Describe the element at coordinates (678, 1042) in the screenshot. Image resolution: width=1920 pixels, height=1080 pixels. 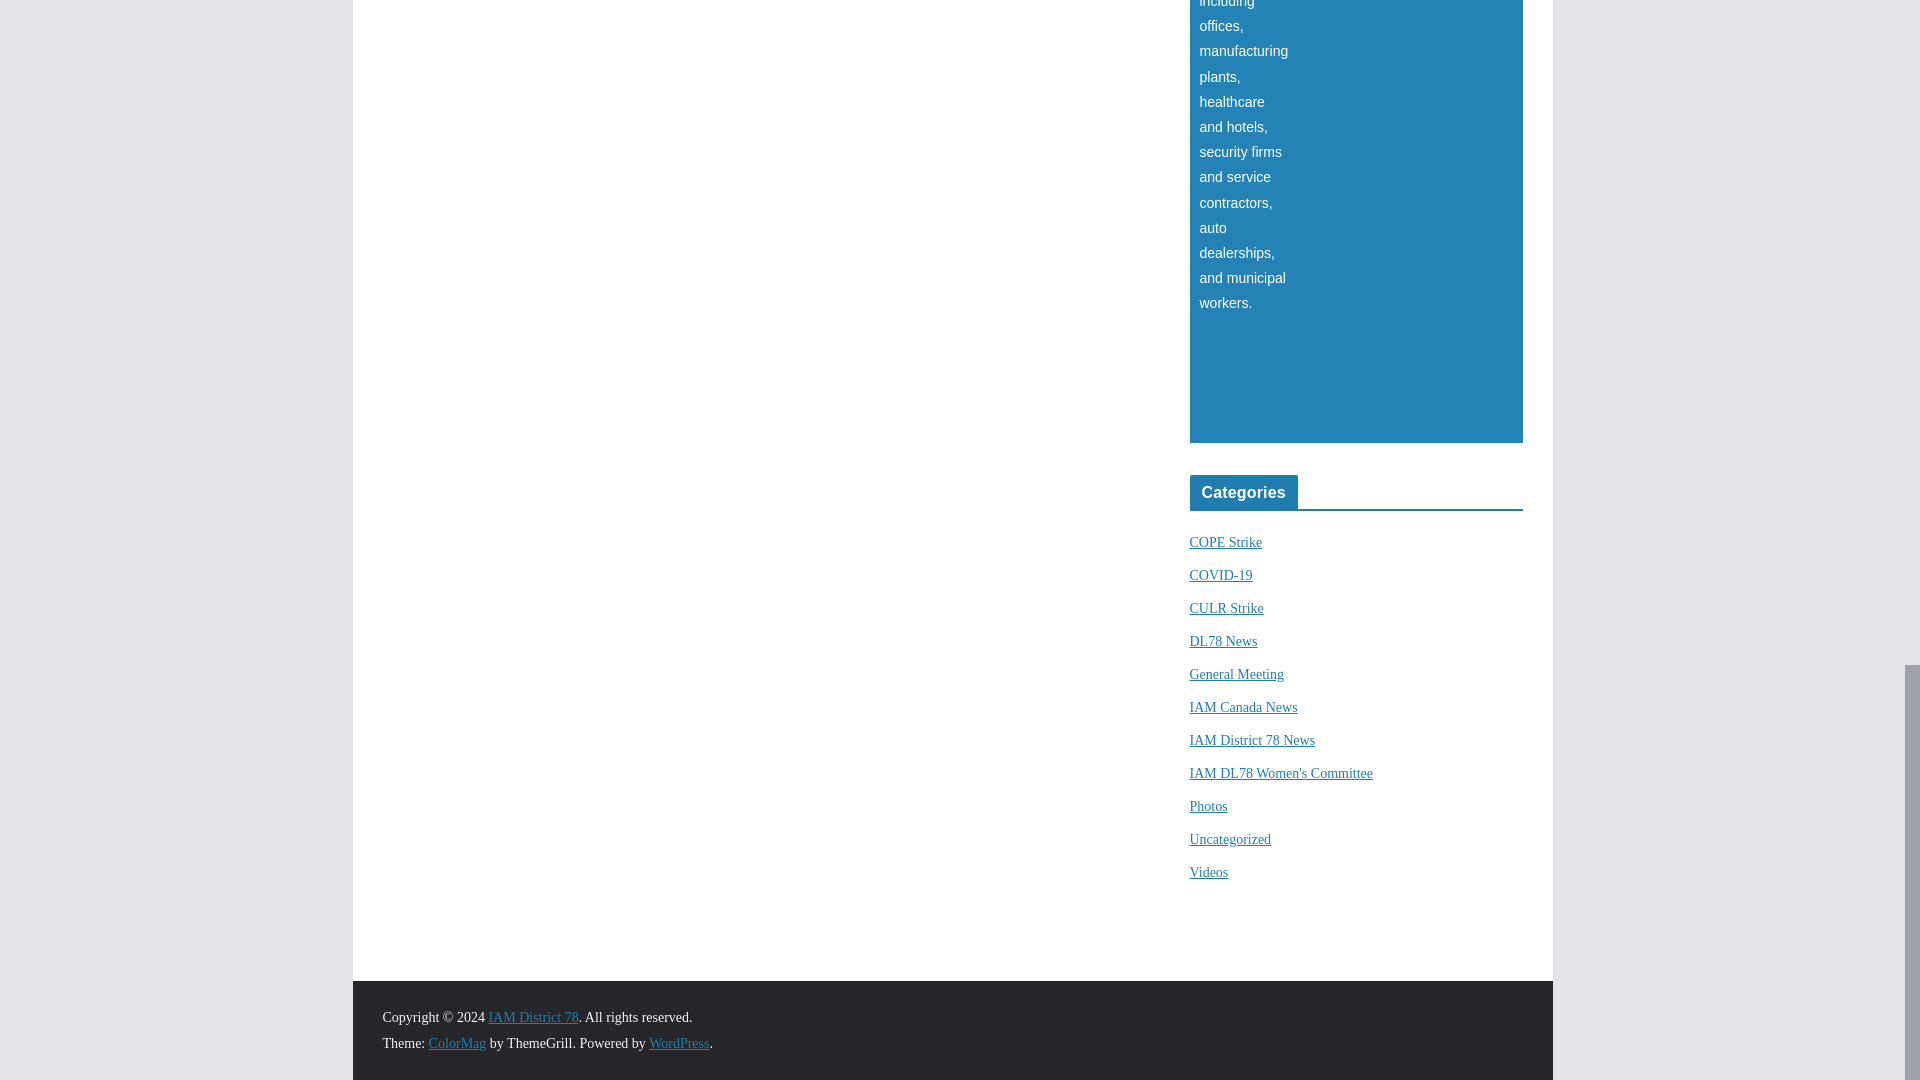
I see `WordPress` at that location.